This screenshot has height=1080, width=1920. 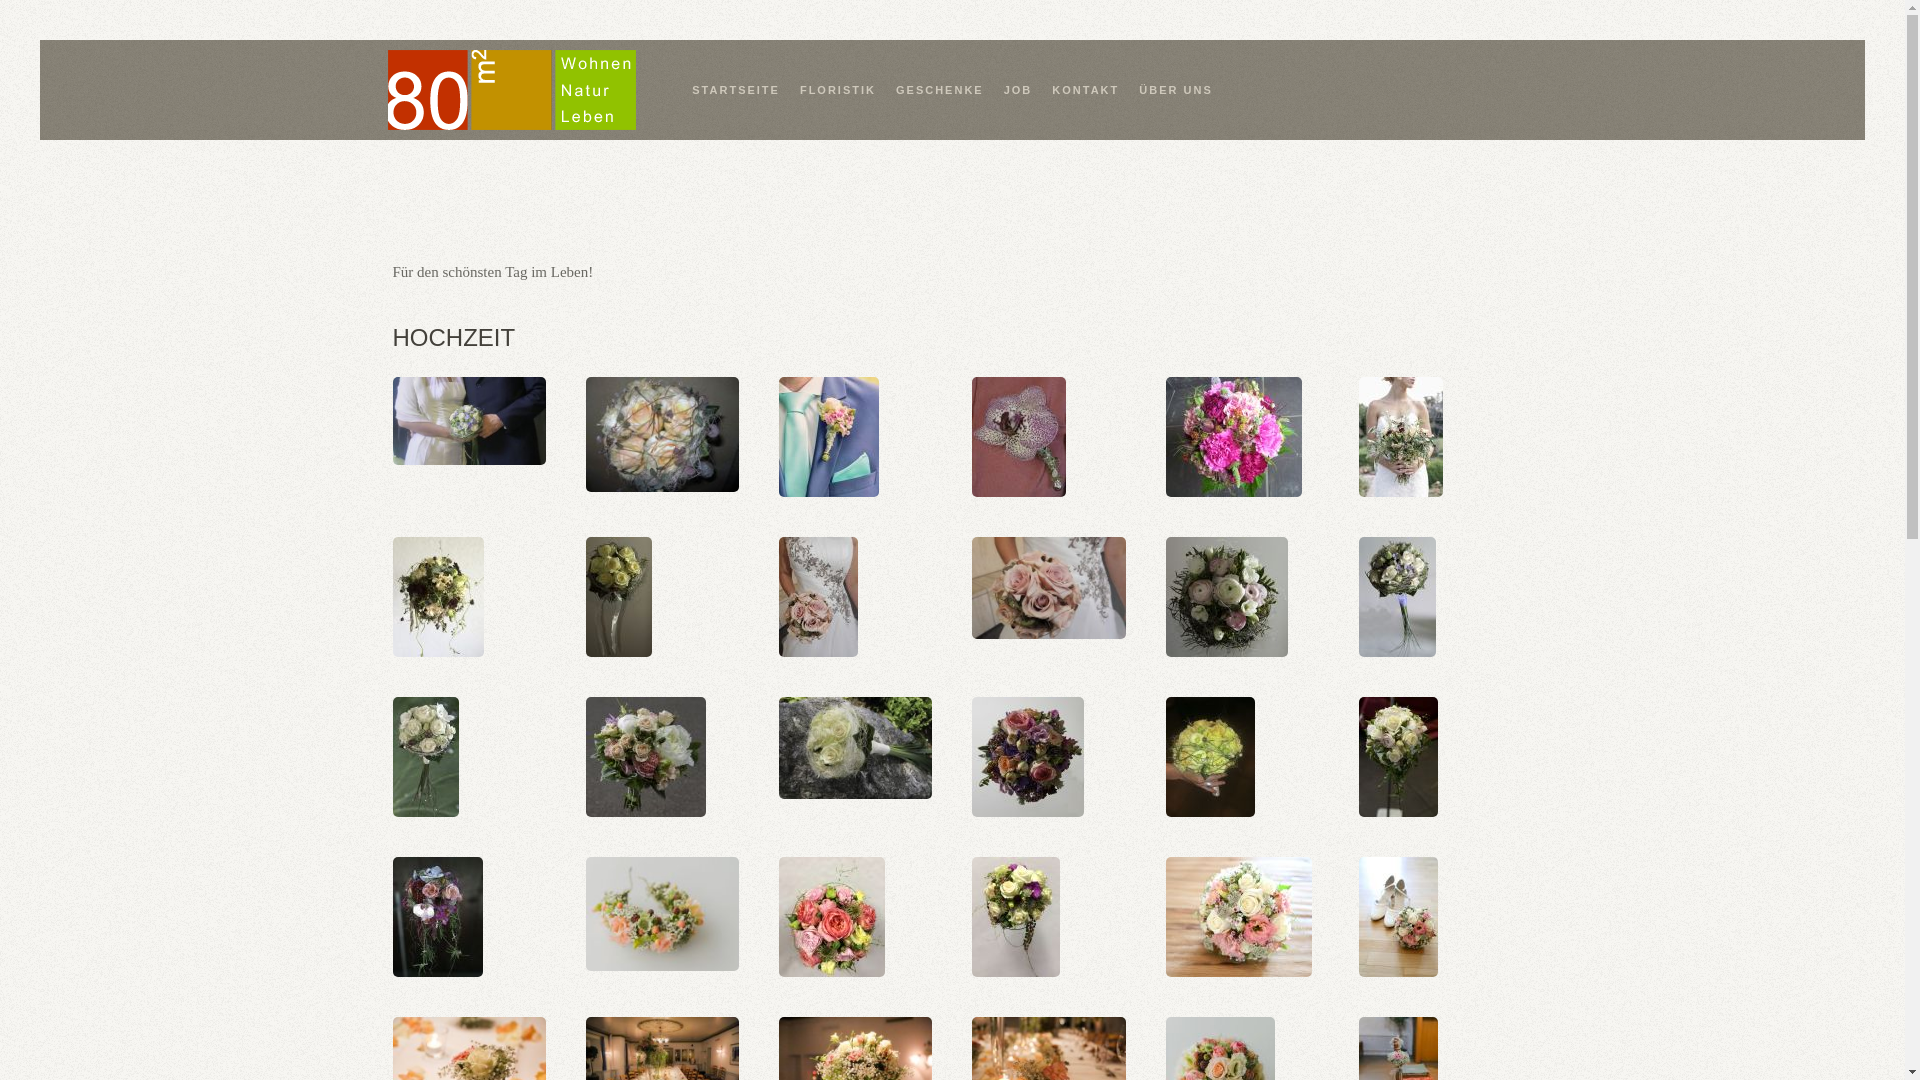 What do you see at coordinates (437, 917) in the screenshot?
I see `Brautstrauss7` at bounding box center [437, 917].